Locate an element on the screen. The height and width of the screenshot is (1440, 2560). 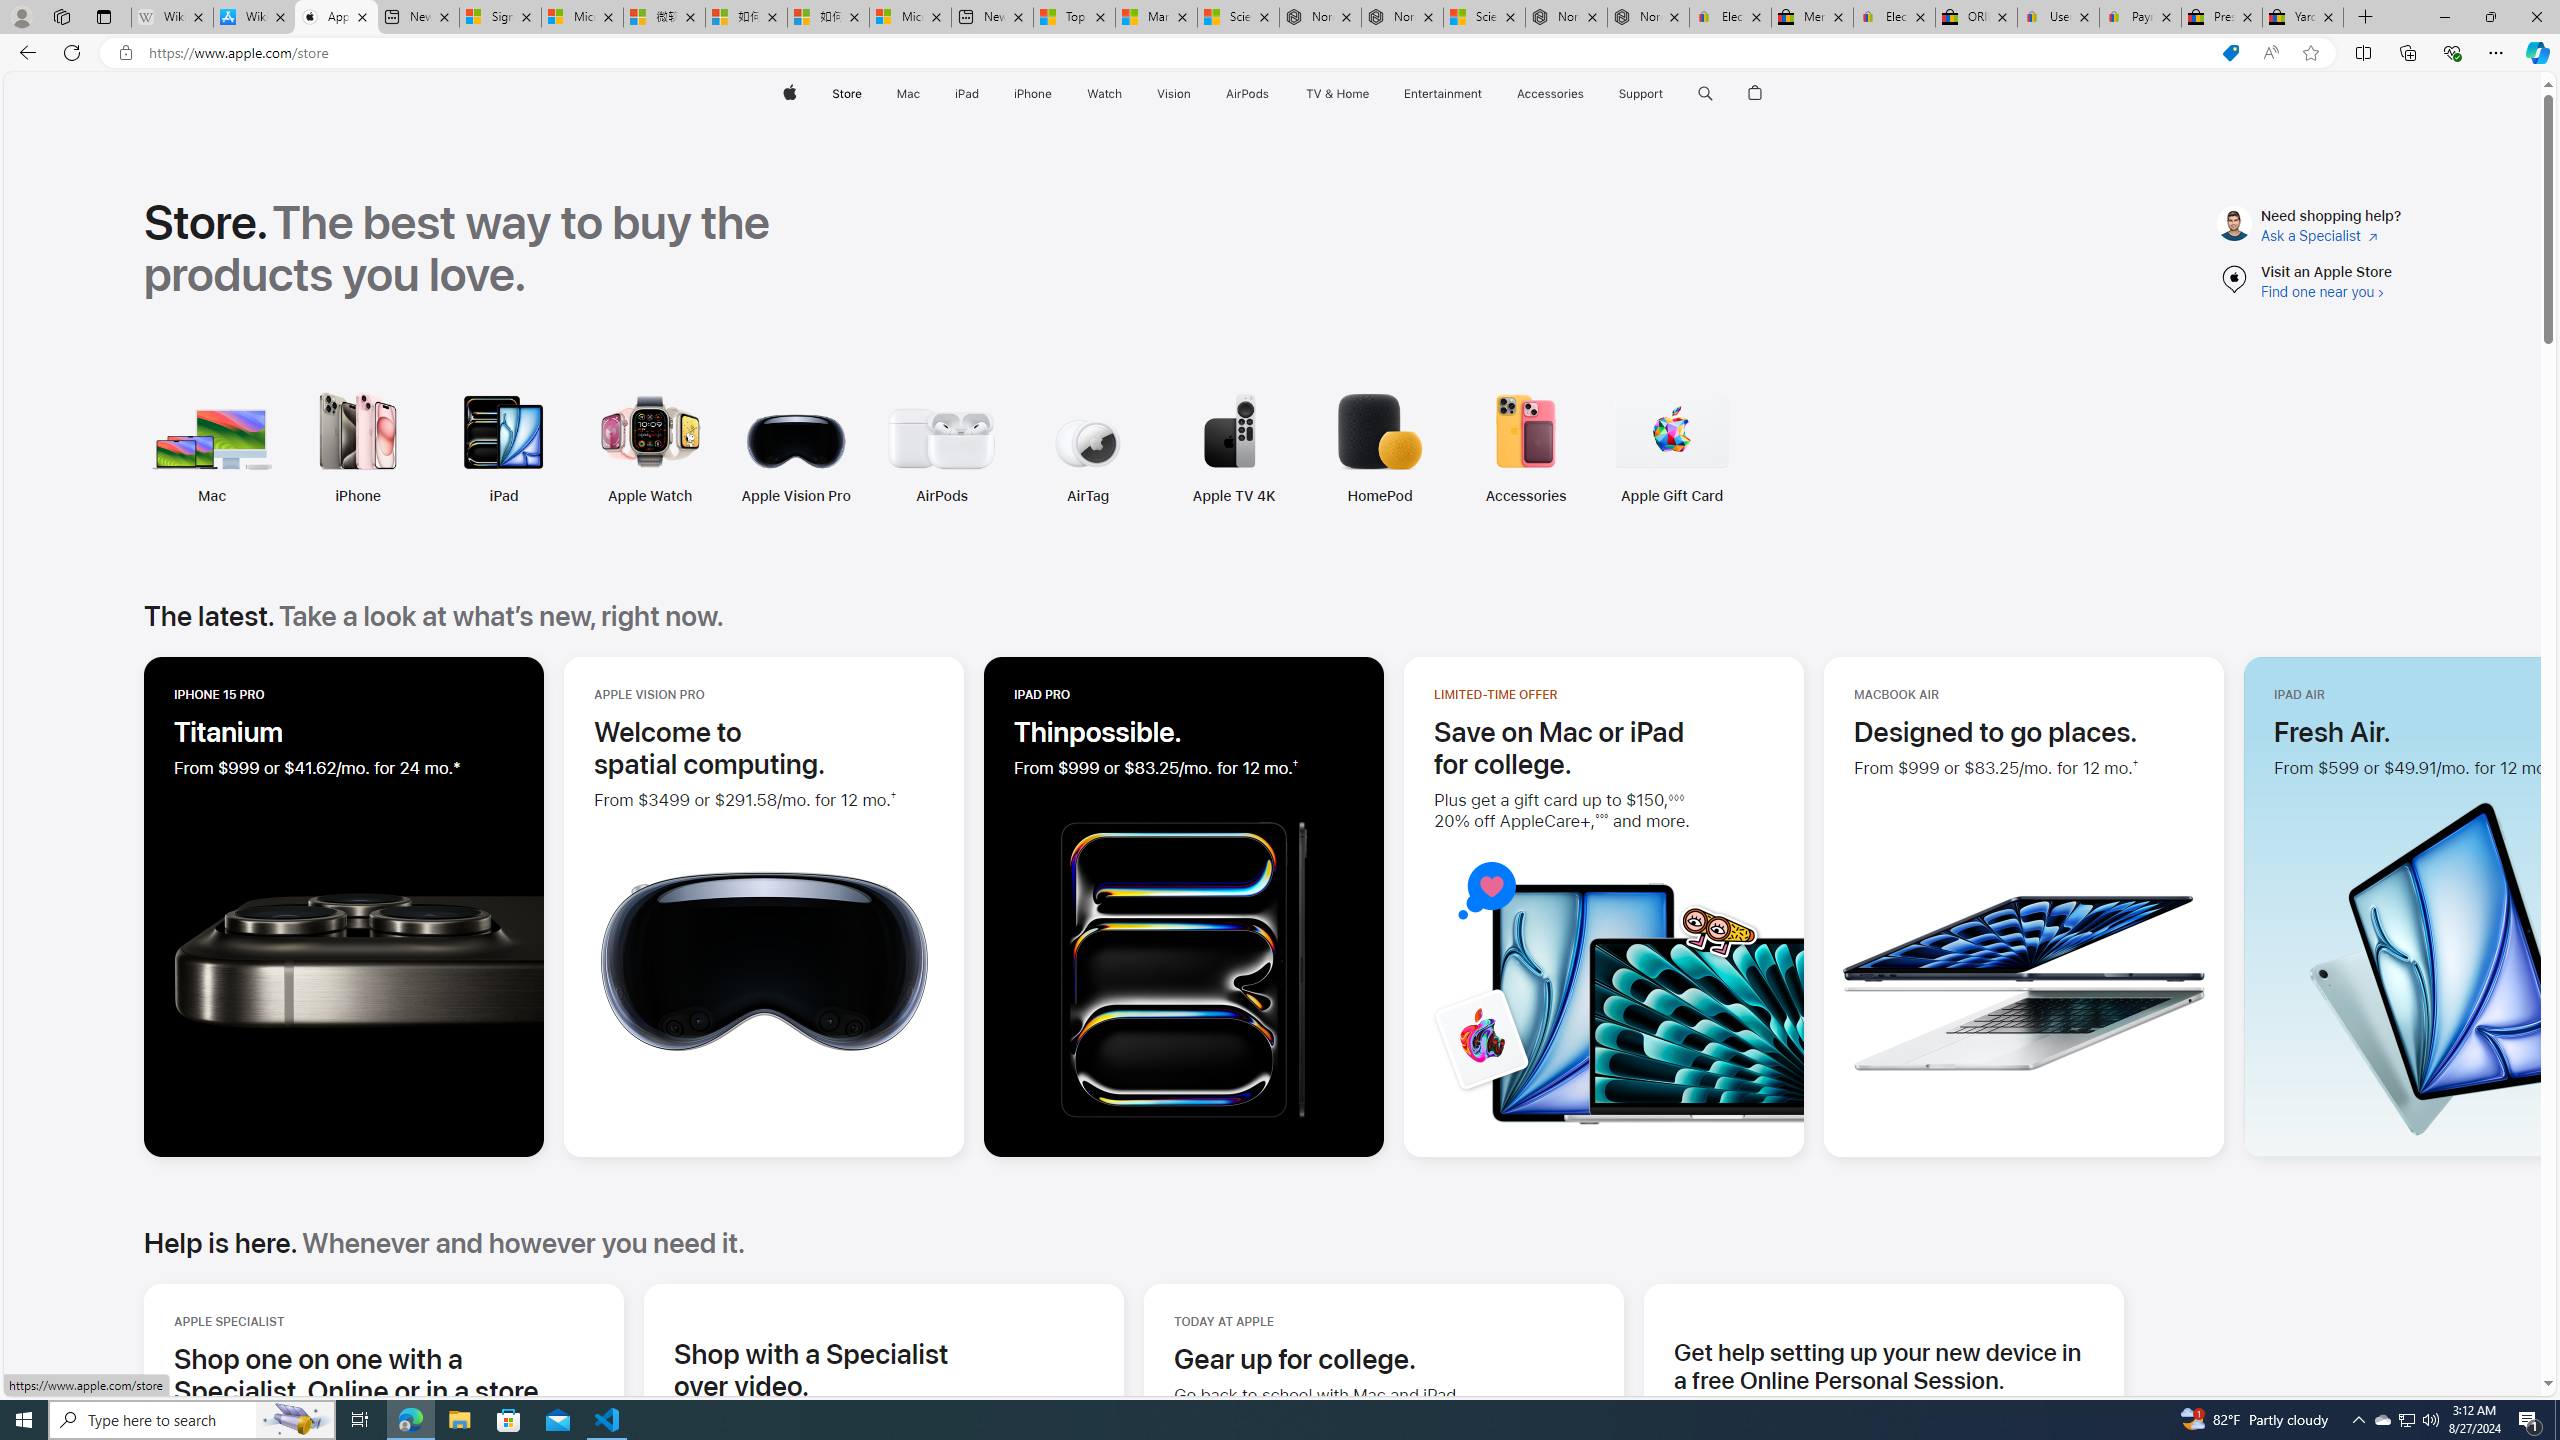
HomePod is located at coordinates (1379, 496).